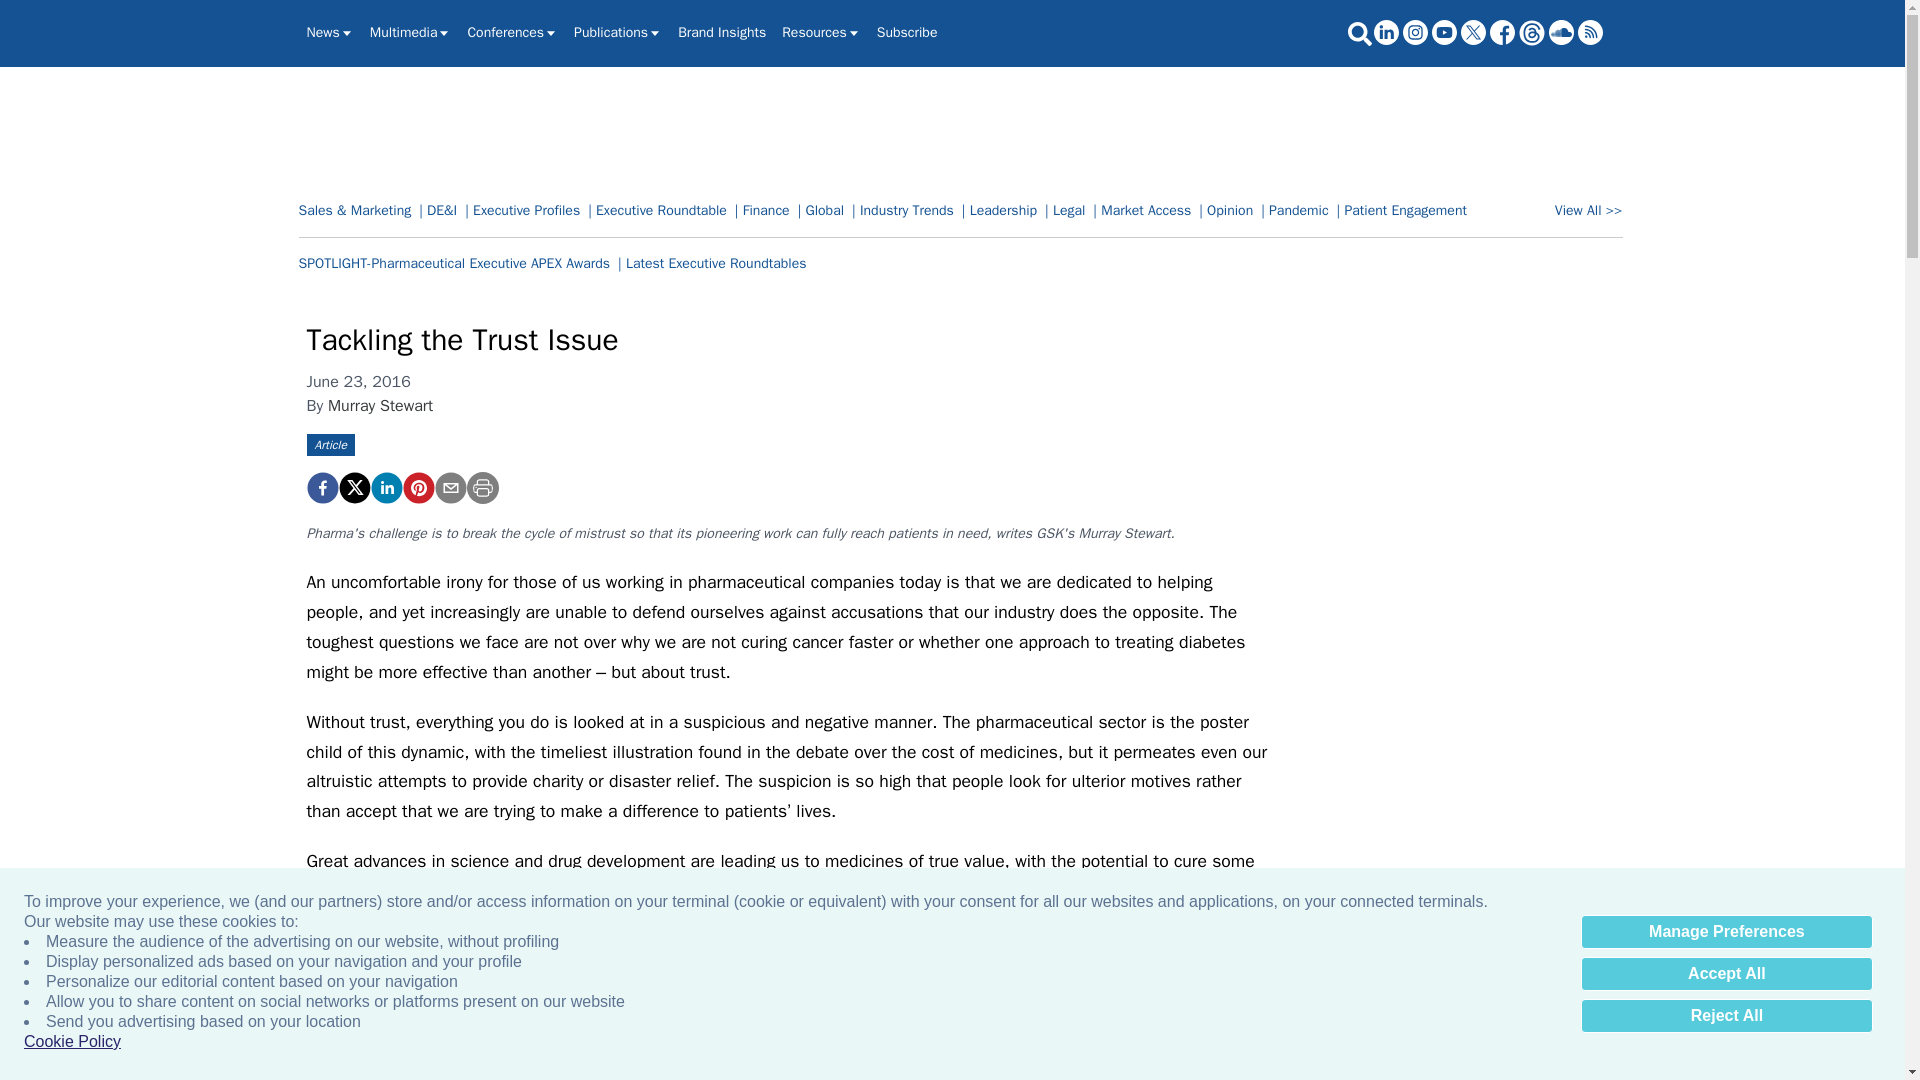  I want to click on Cookie Policy, so click(72, 1042).